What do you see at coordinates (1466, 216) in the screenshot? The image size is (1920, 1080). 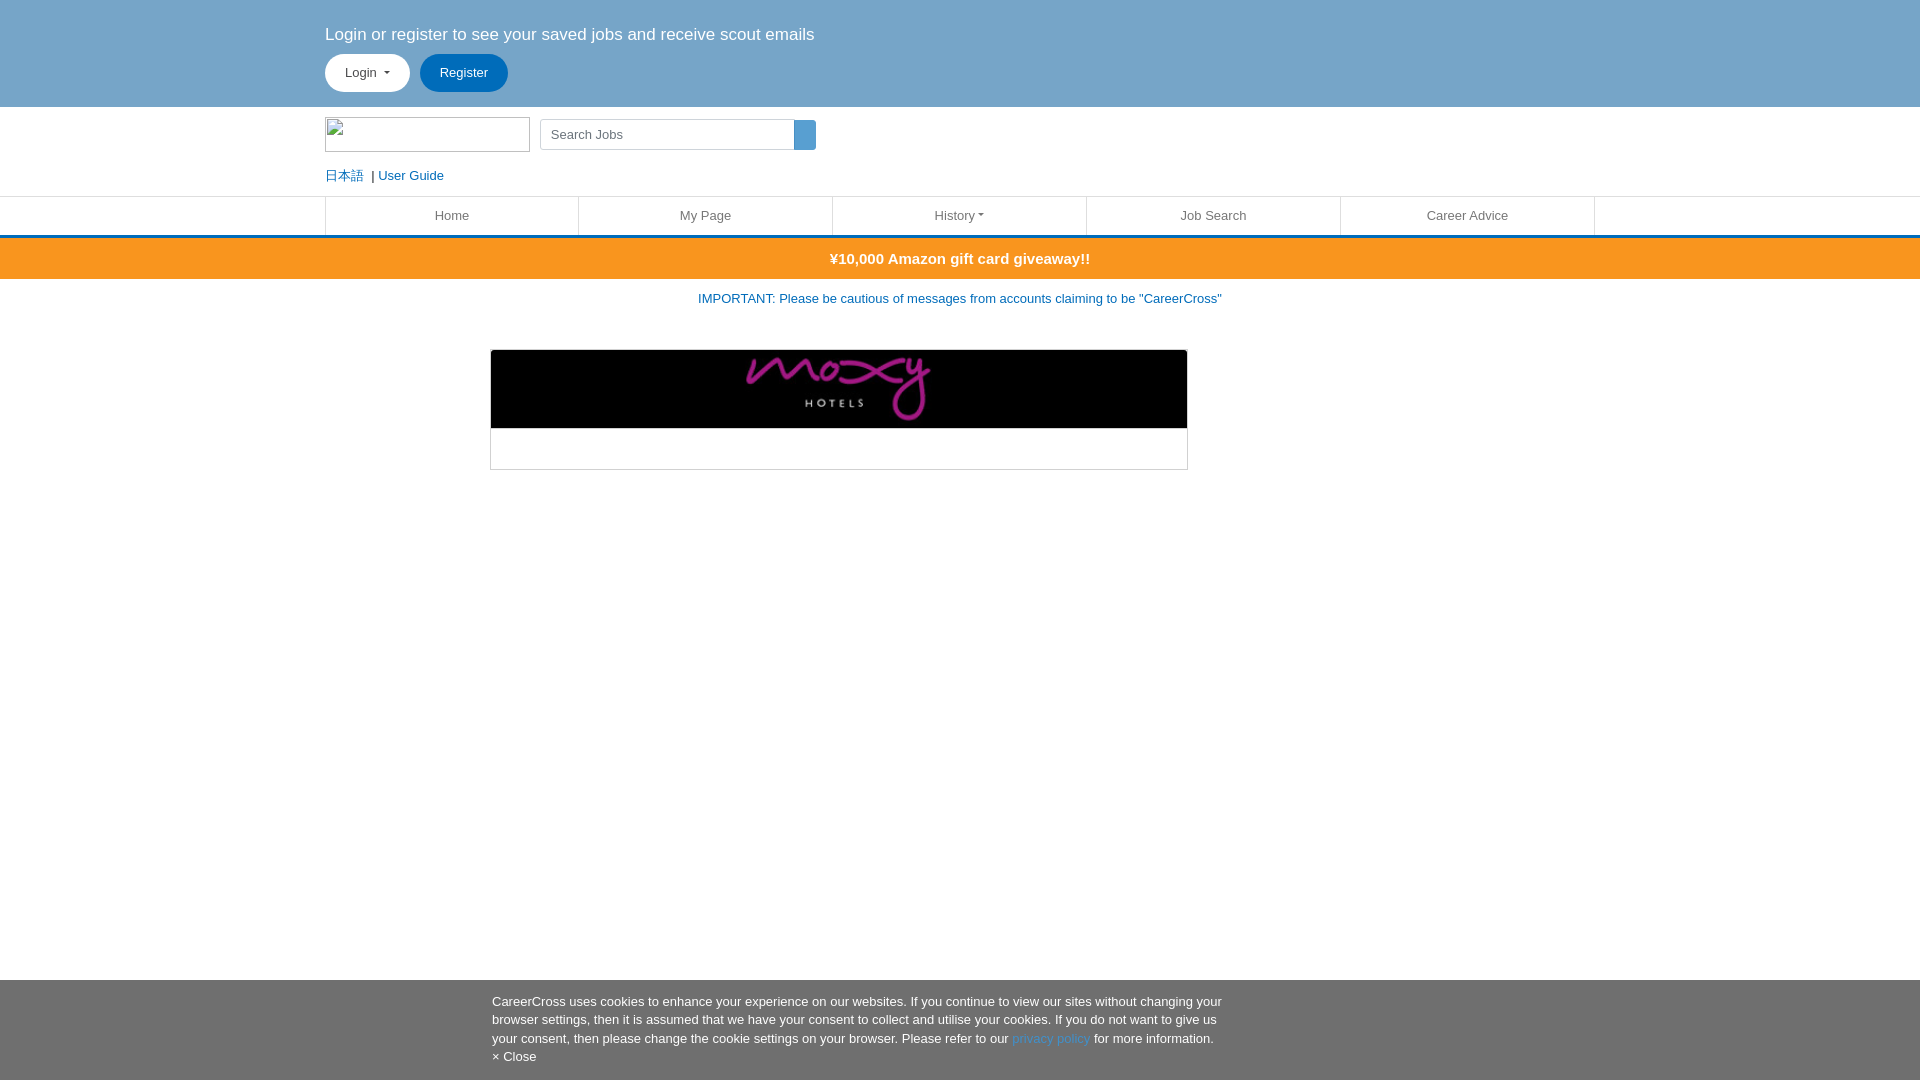 I see `Career Advice` at bounding box center [1466, 216].